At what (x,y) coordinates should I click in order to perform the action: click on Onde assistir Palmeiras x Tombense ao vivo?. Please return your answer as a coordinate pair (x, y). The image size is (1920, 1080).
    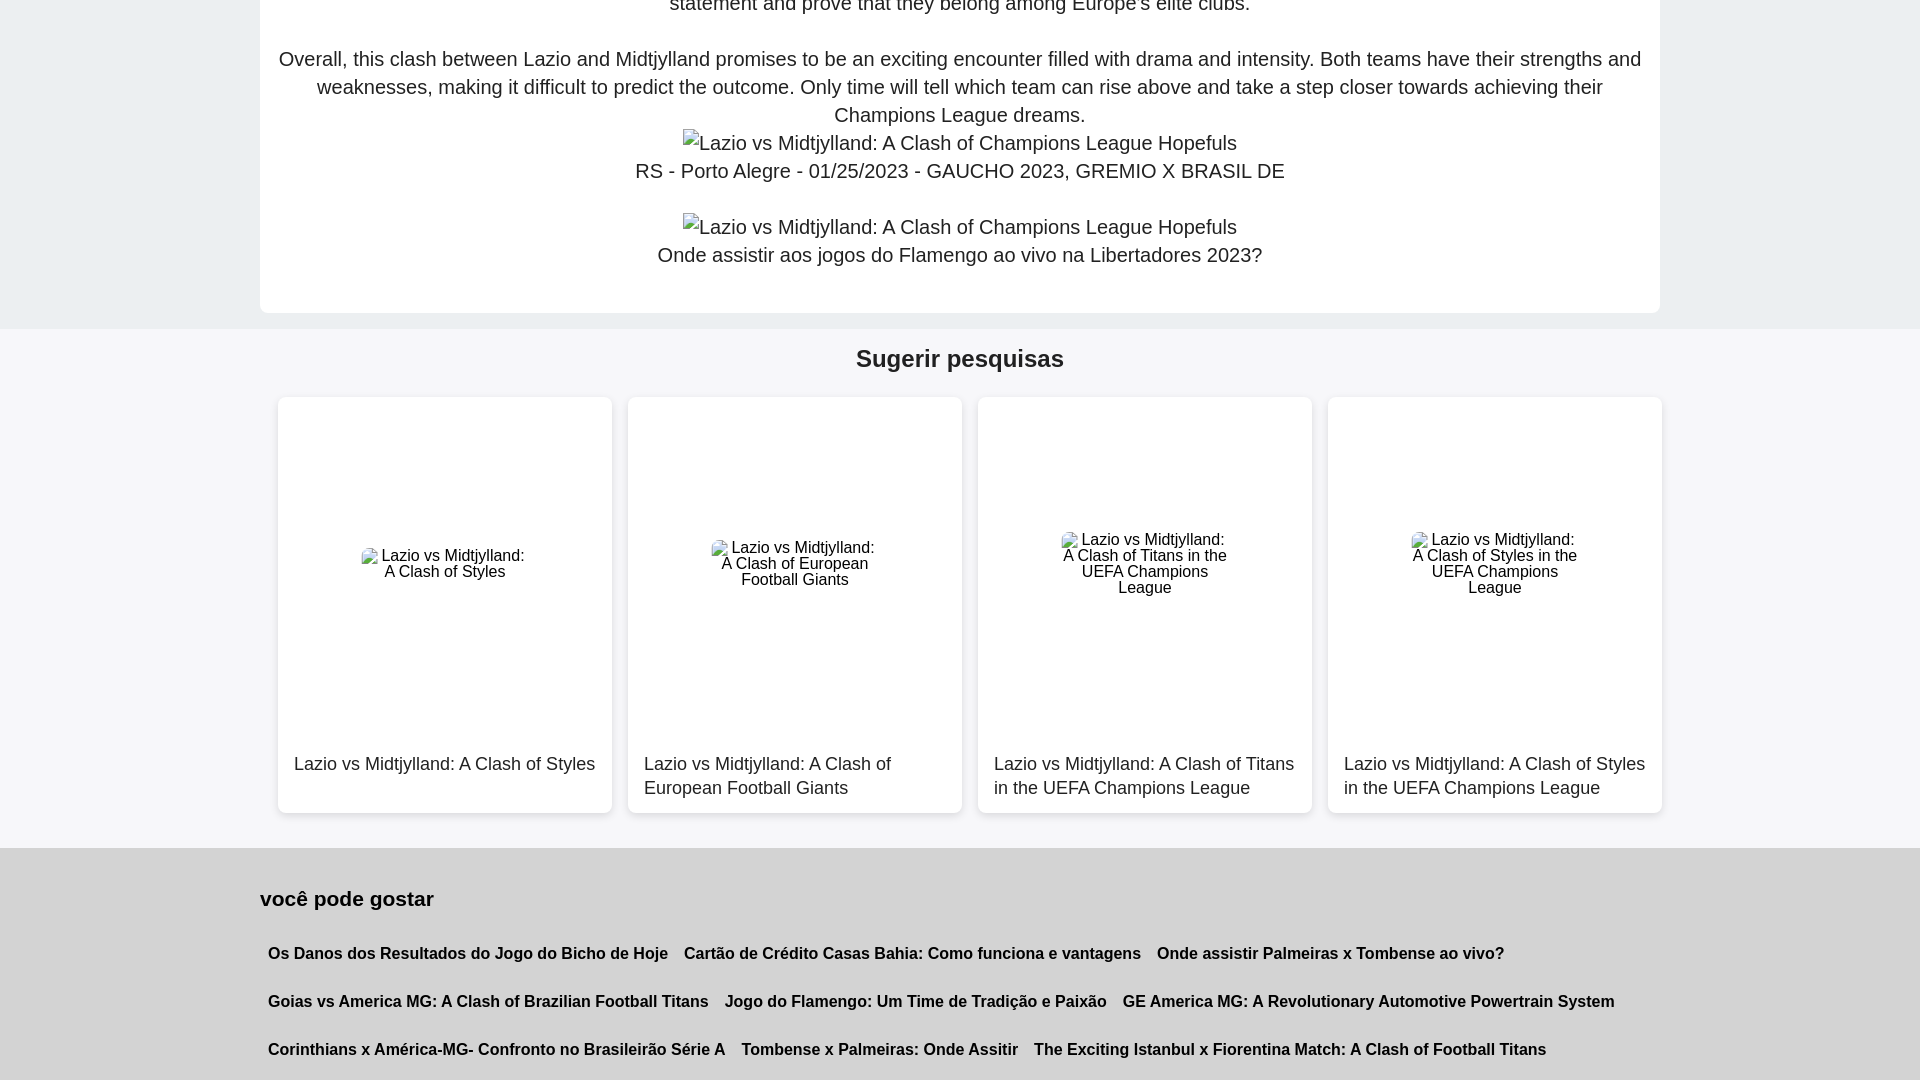
    Looking at the image, I should click on (1330, 954).